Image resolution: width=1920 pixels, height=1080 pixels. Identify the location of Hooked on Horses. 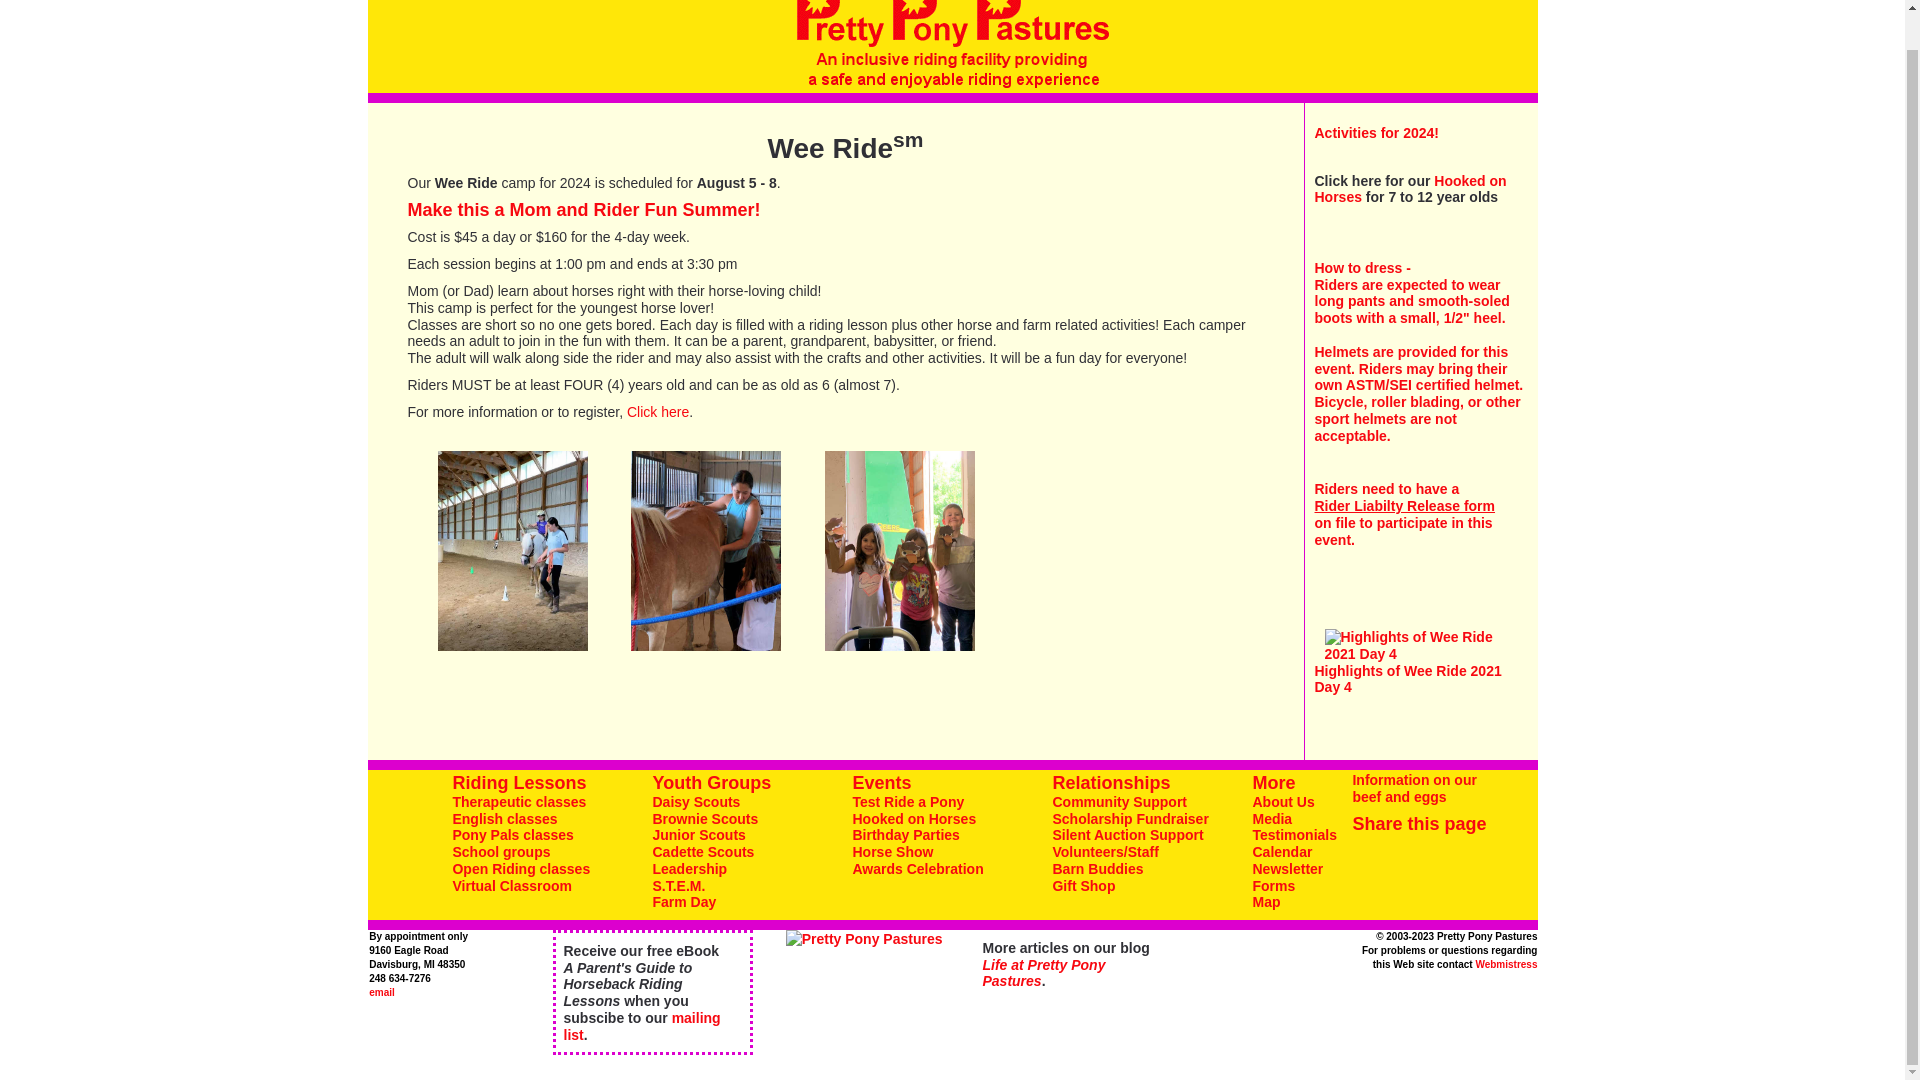
(1409, 189).